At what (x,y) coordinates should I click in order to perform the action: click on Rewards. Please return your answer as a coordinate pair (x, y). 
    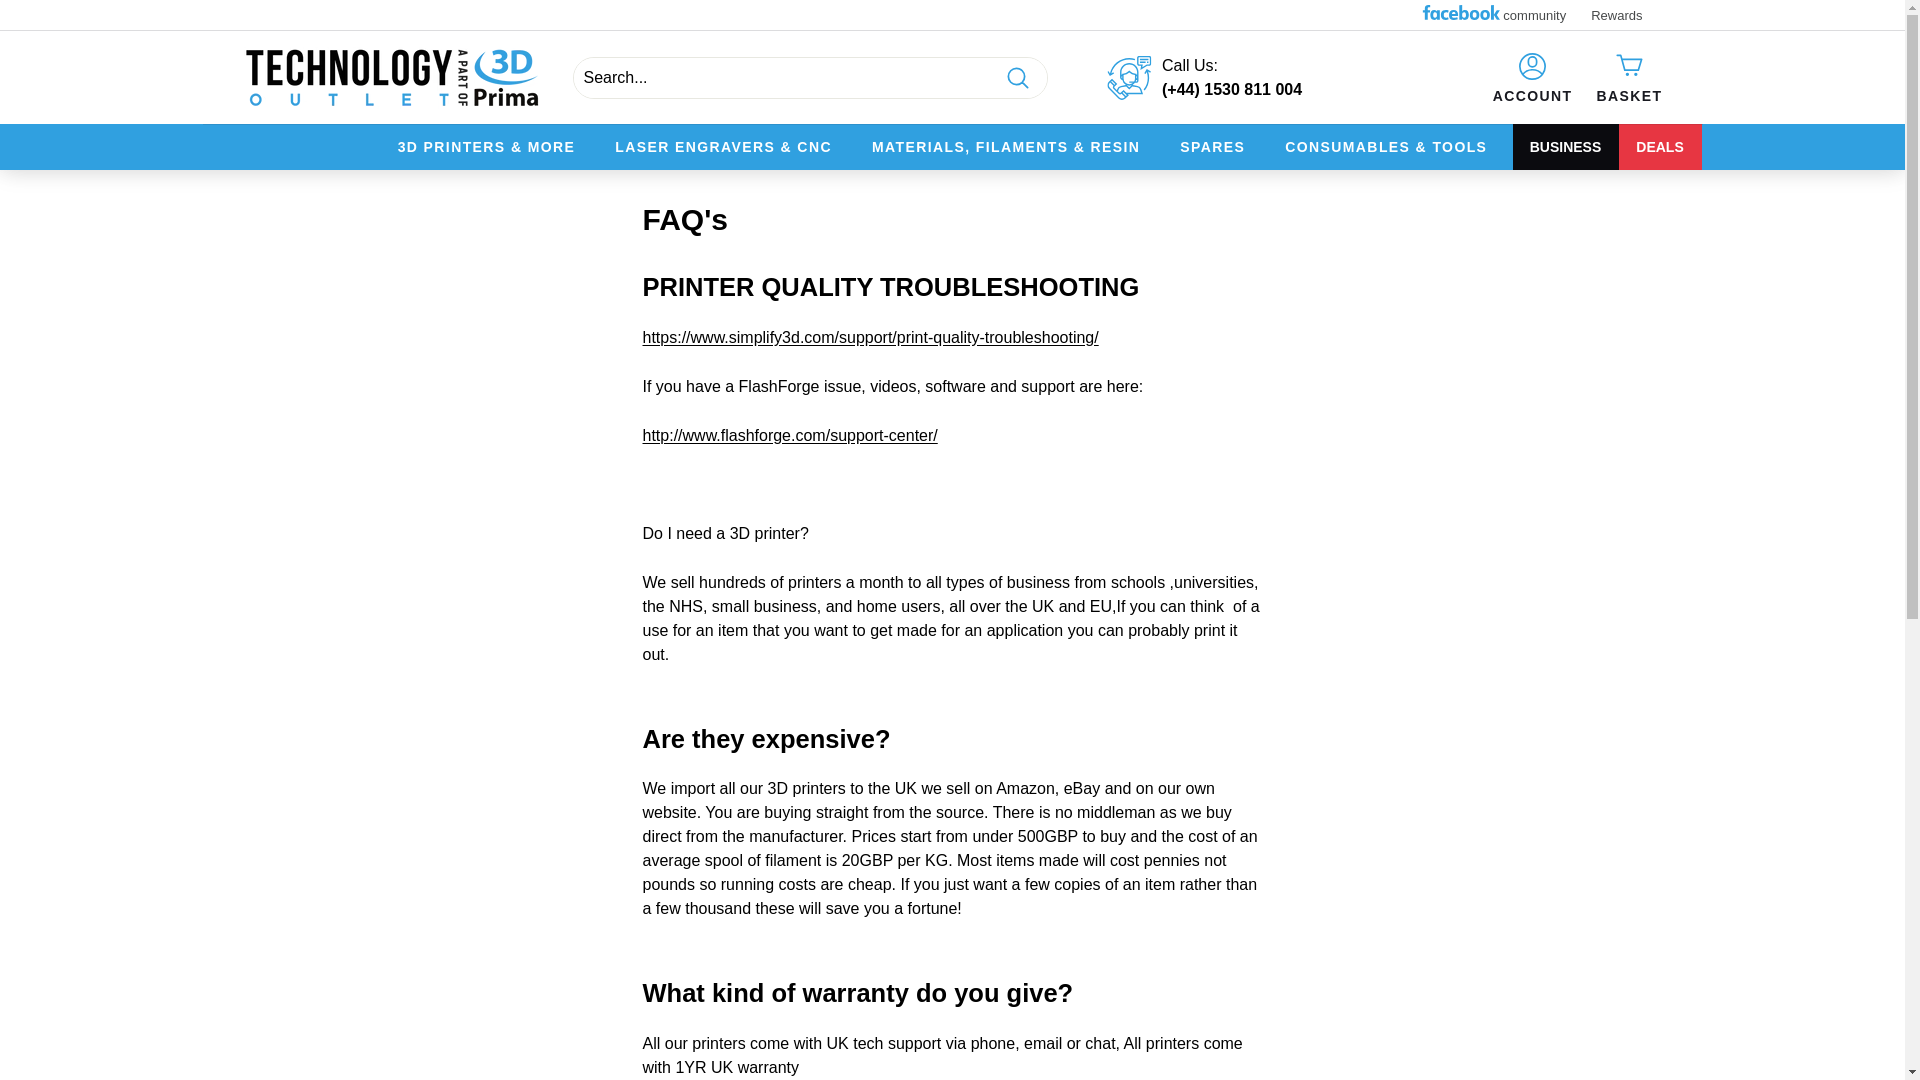
    Looking at the image, I should click on (1624, 15).